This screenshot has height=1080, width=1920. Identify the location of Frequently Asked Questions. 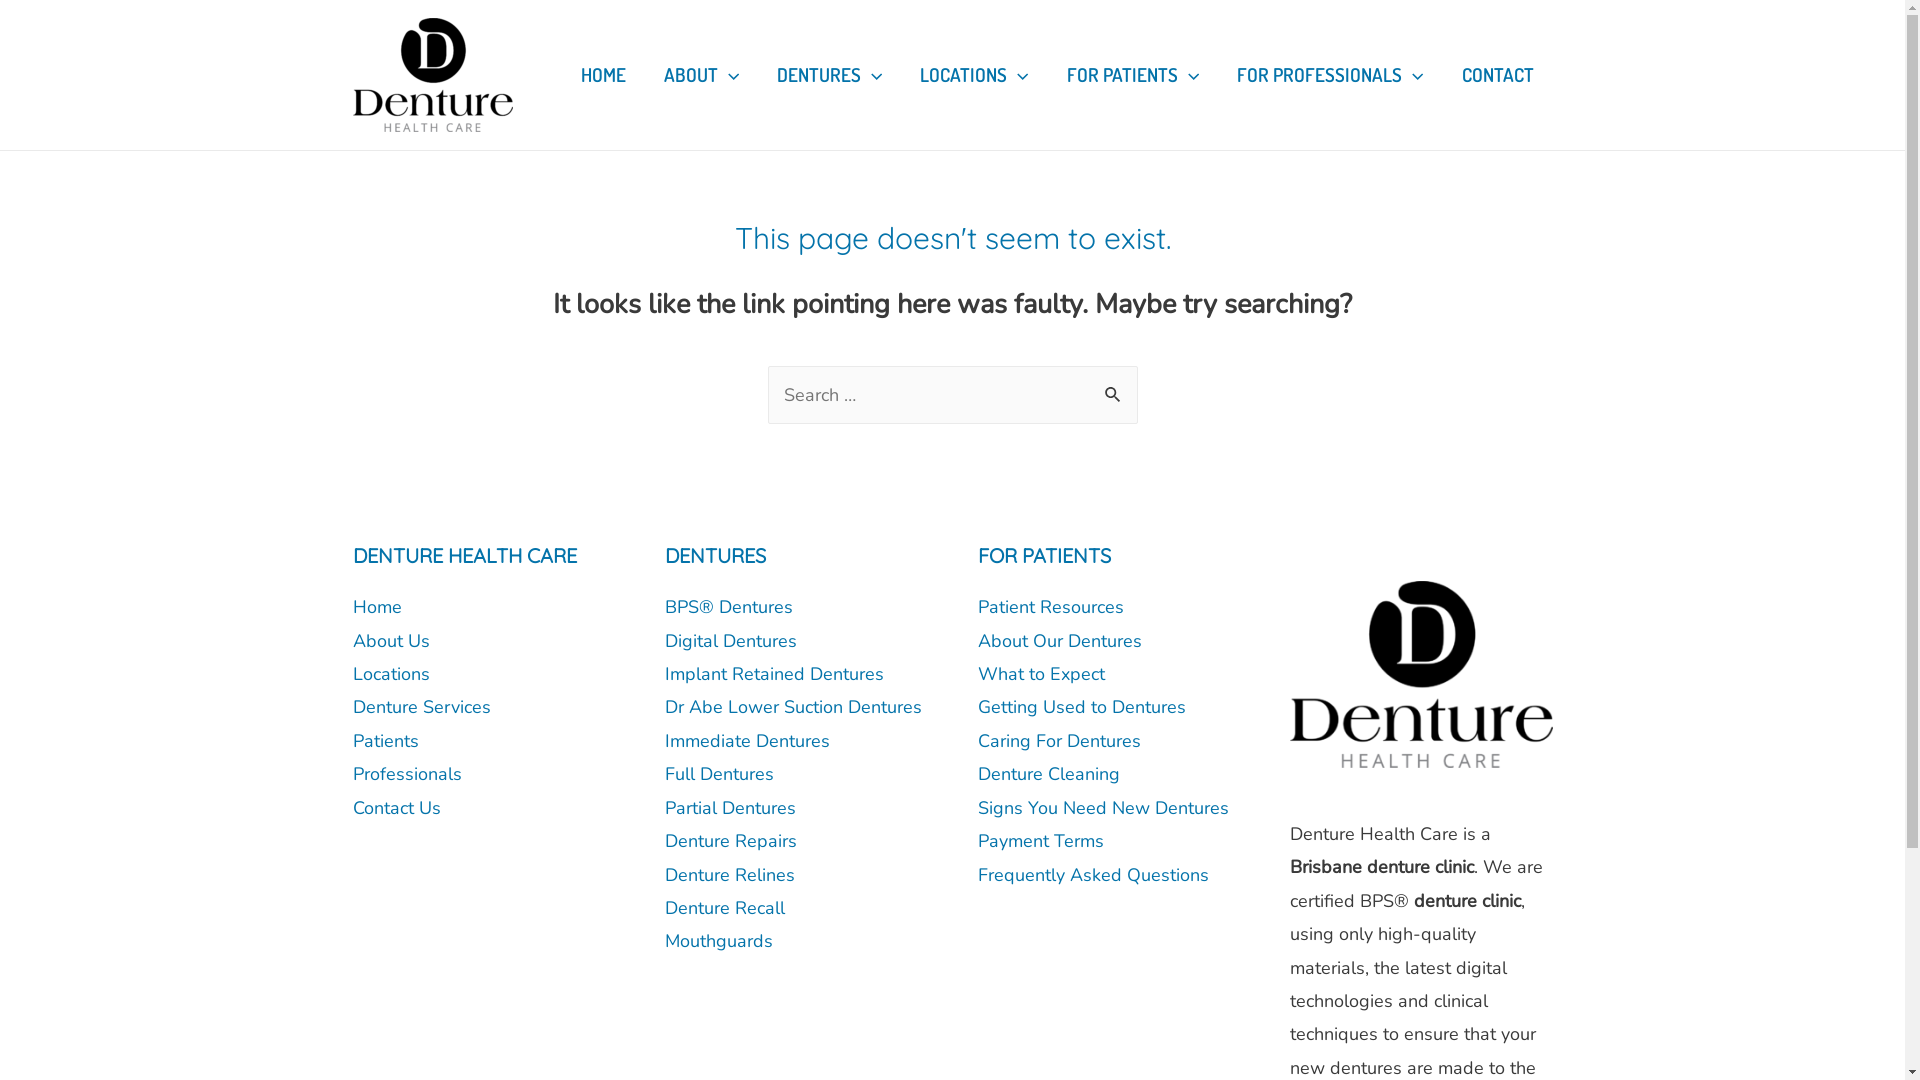
(1094, 875).